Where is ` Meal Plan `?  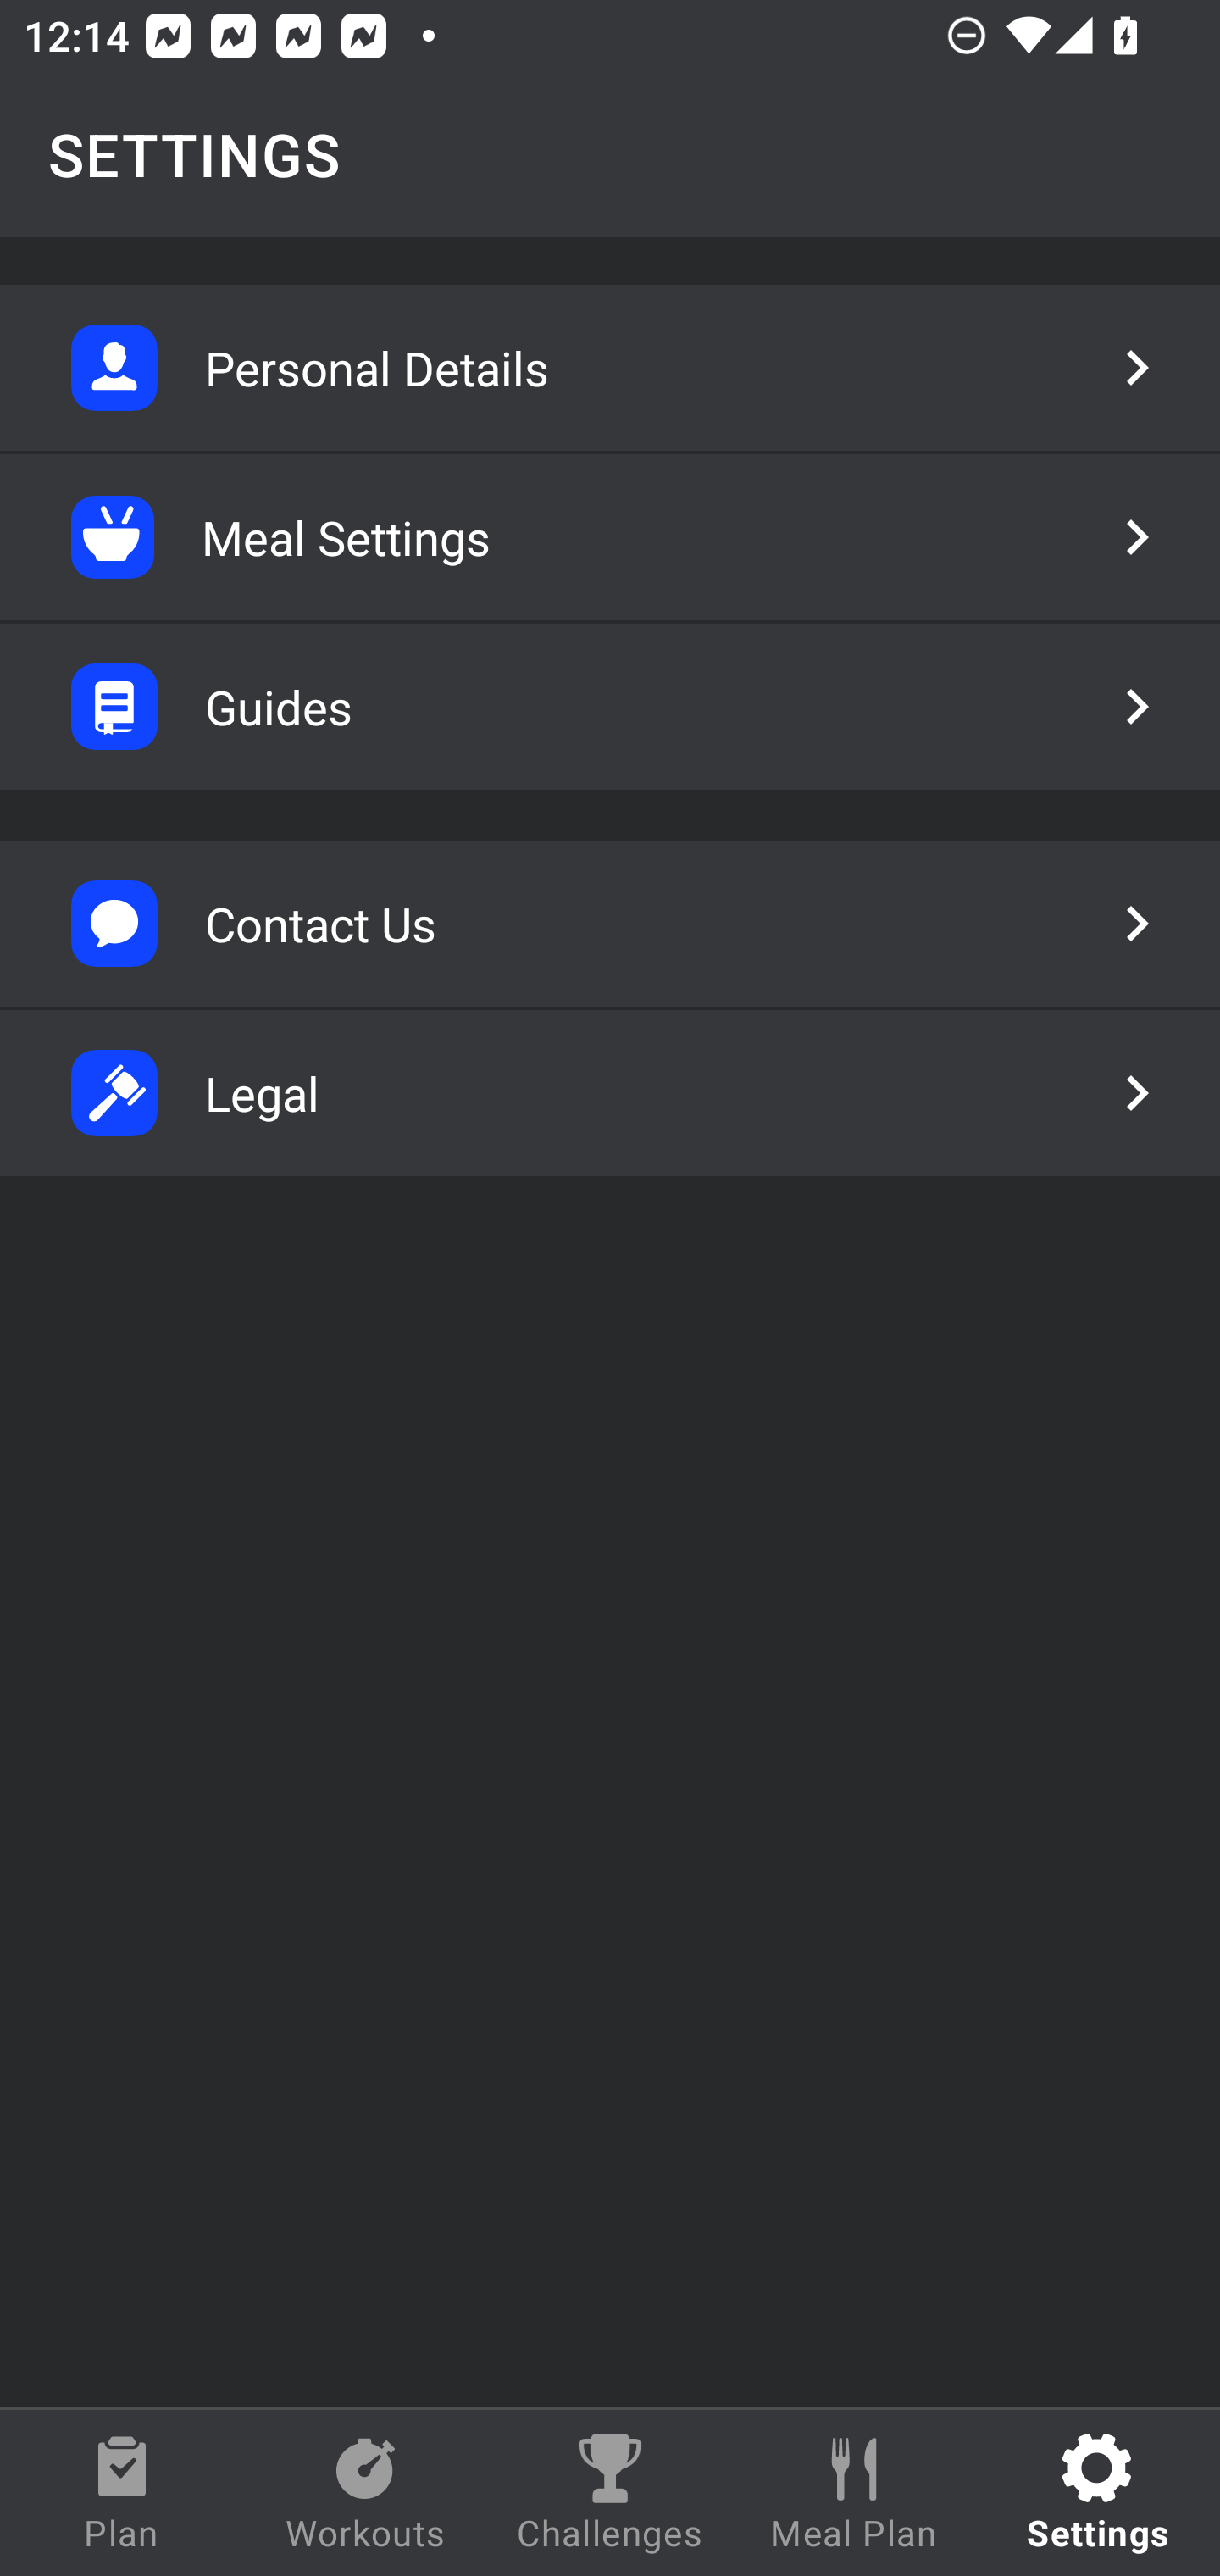
 Meal Plan  is located at coordinates (854, 2493).